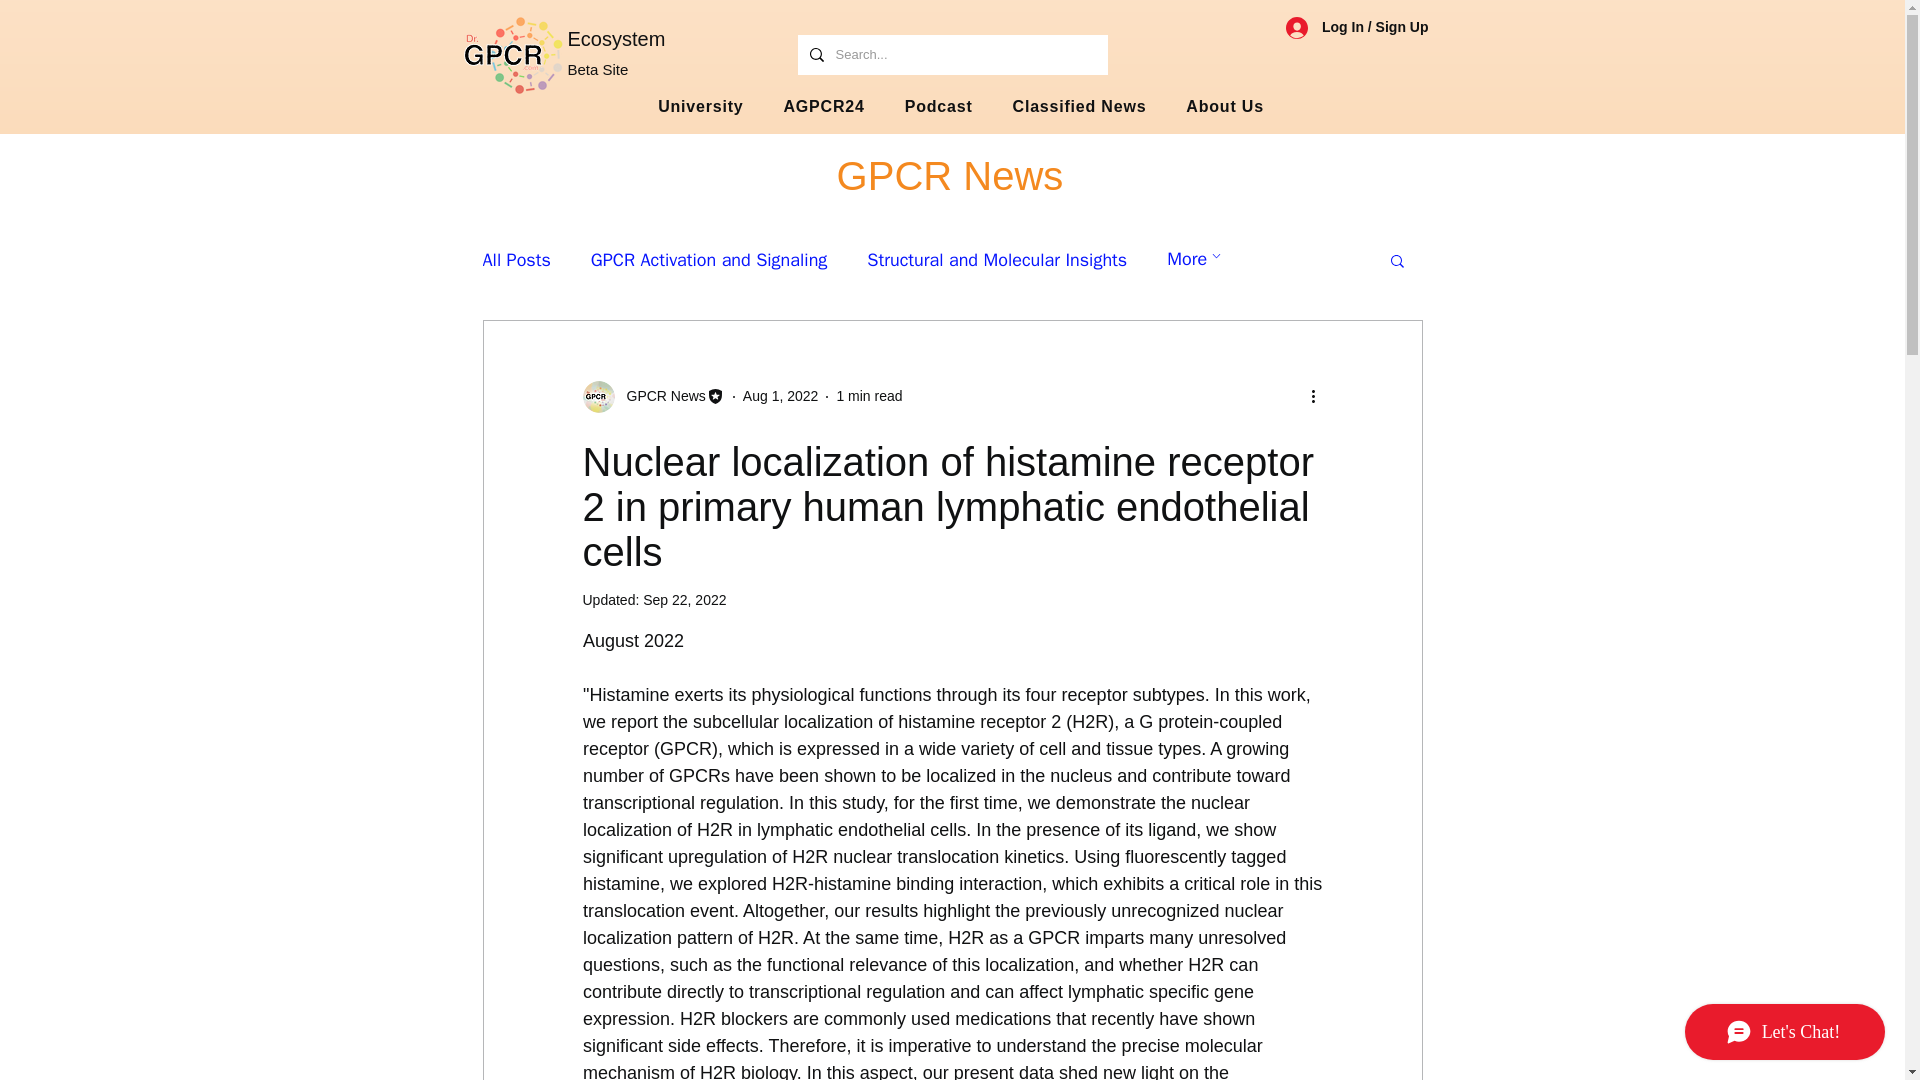 The image size is (1920, 1080). I want to click on About Us, so click(960, 107).